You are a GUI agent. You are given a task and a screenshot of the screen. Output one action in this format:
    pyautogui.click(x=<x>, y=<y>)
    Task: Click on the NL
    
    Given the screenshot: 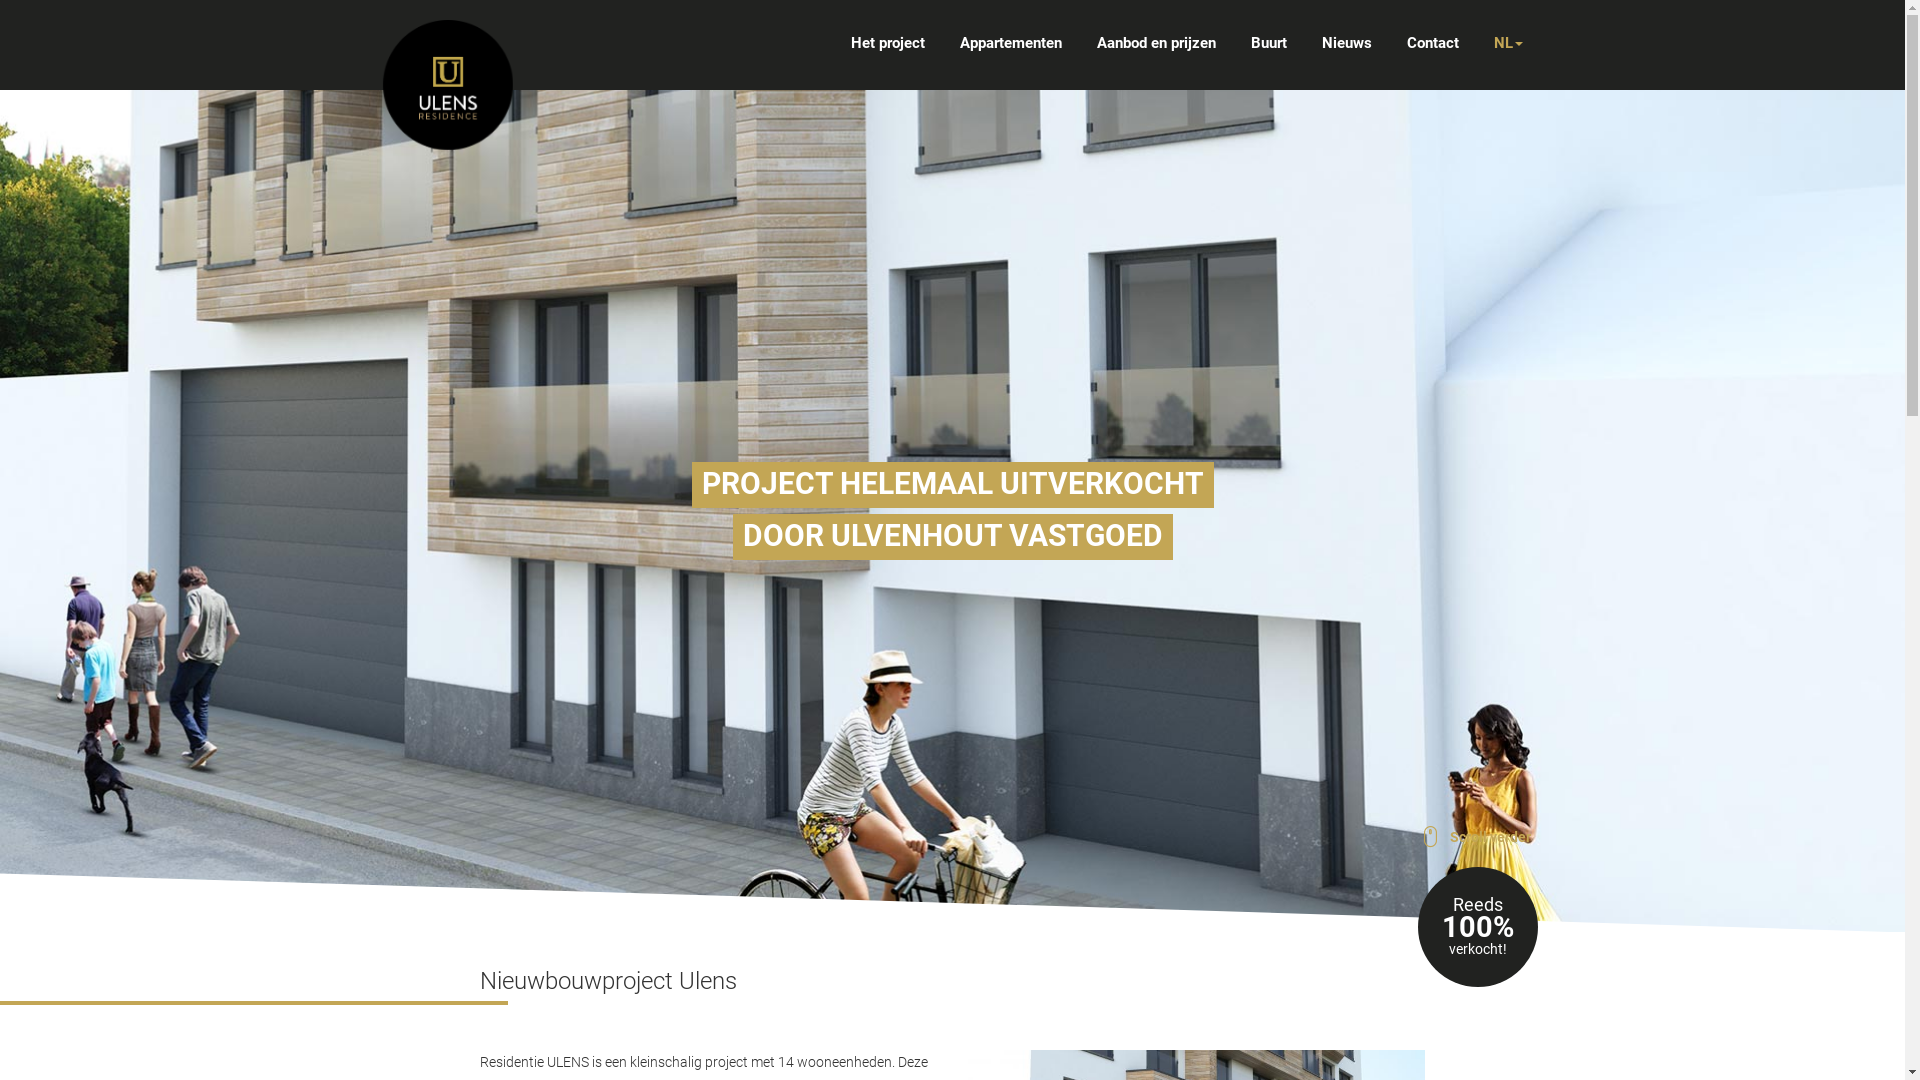 What is the action you would take?
    pyautogui.click(x=1508, y=44)
    